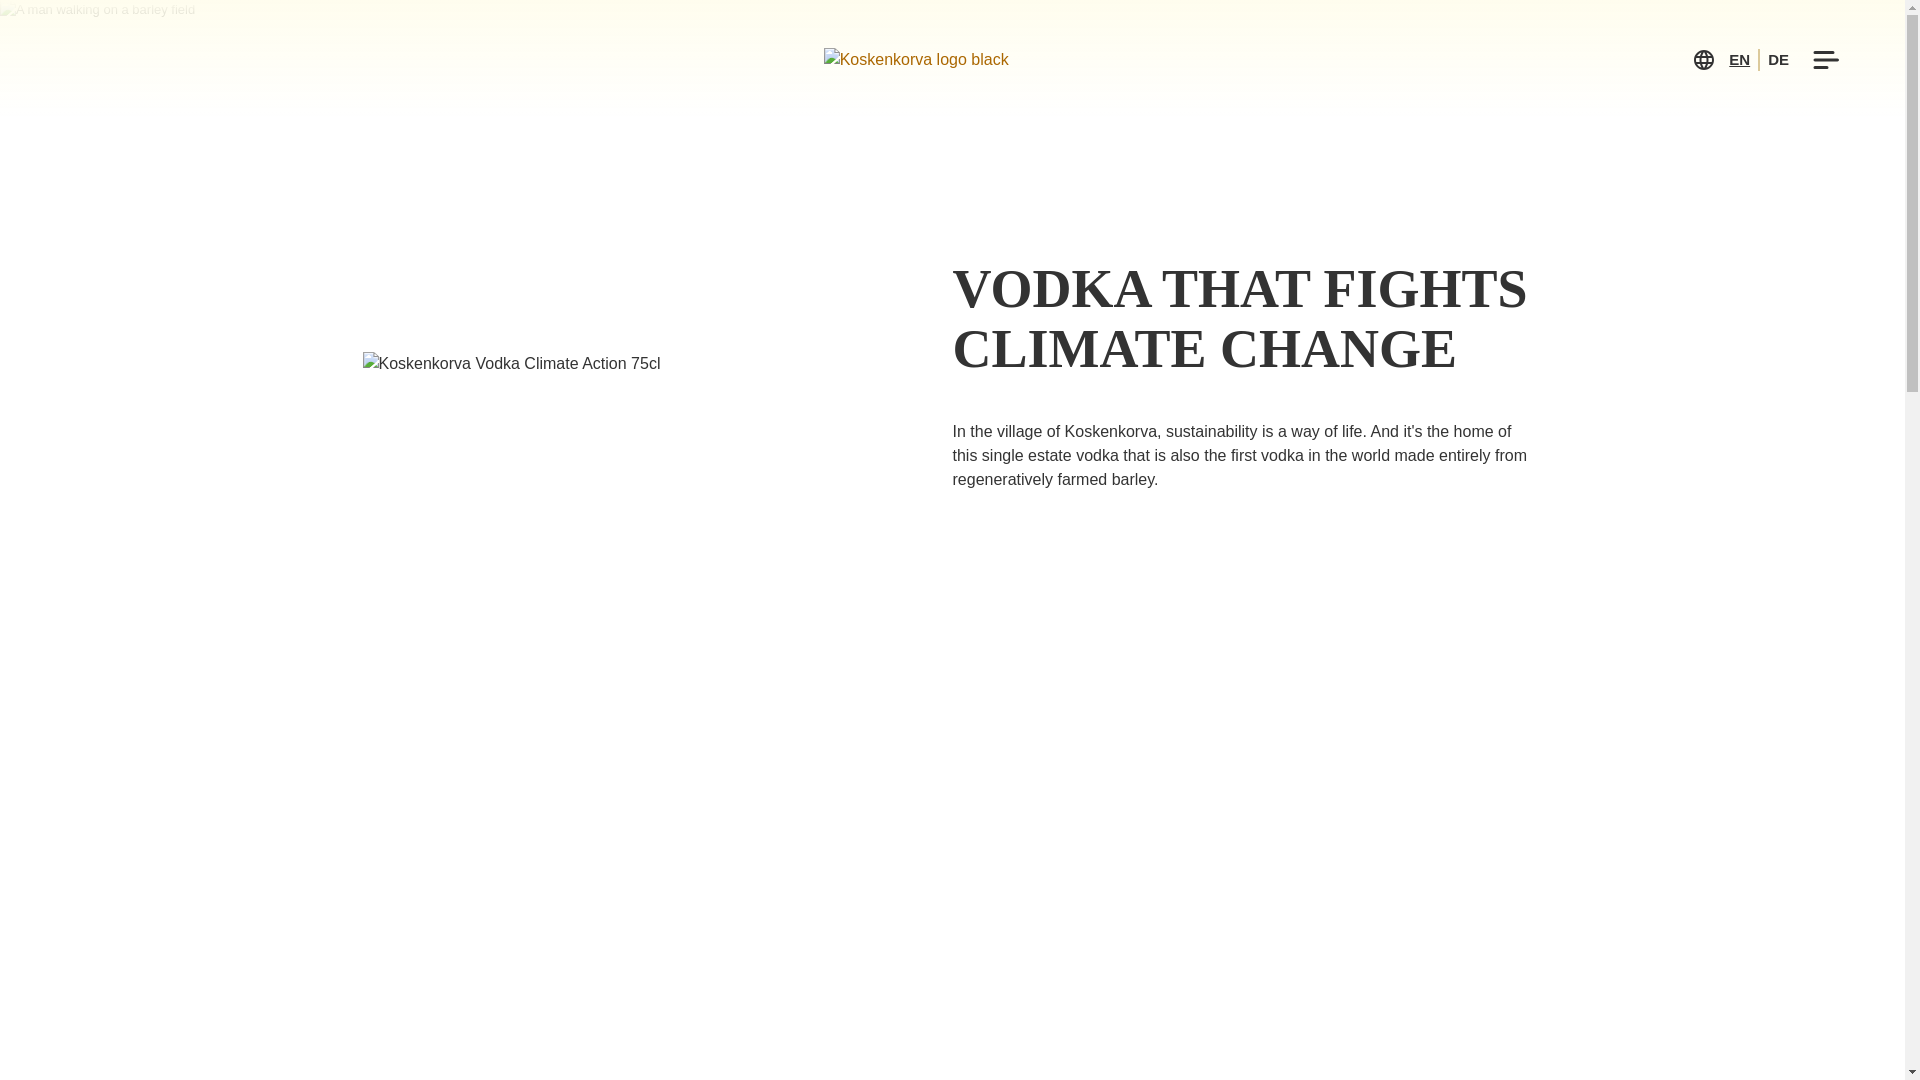  What do you see at coordinates (1739, 60) in the screenshot?
I see `EN` at bounding box center [1739, 60].